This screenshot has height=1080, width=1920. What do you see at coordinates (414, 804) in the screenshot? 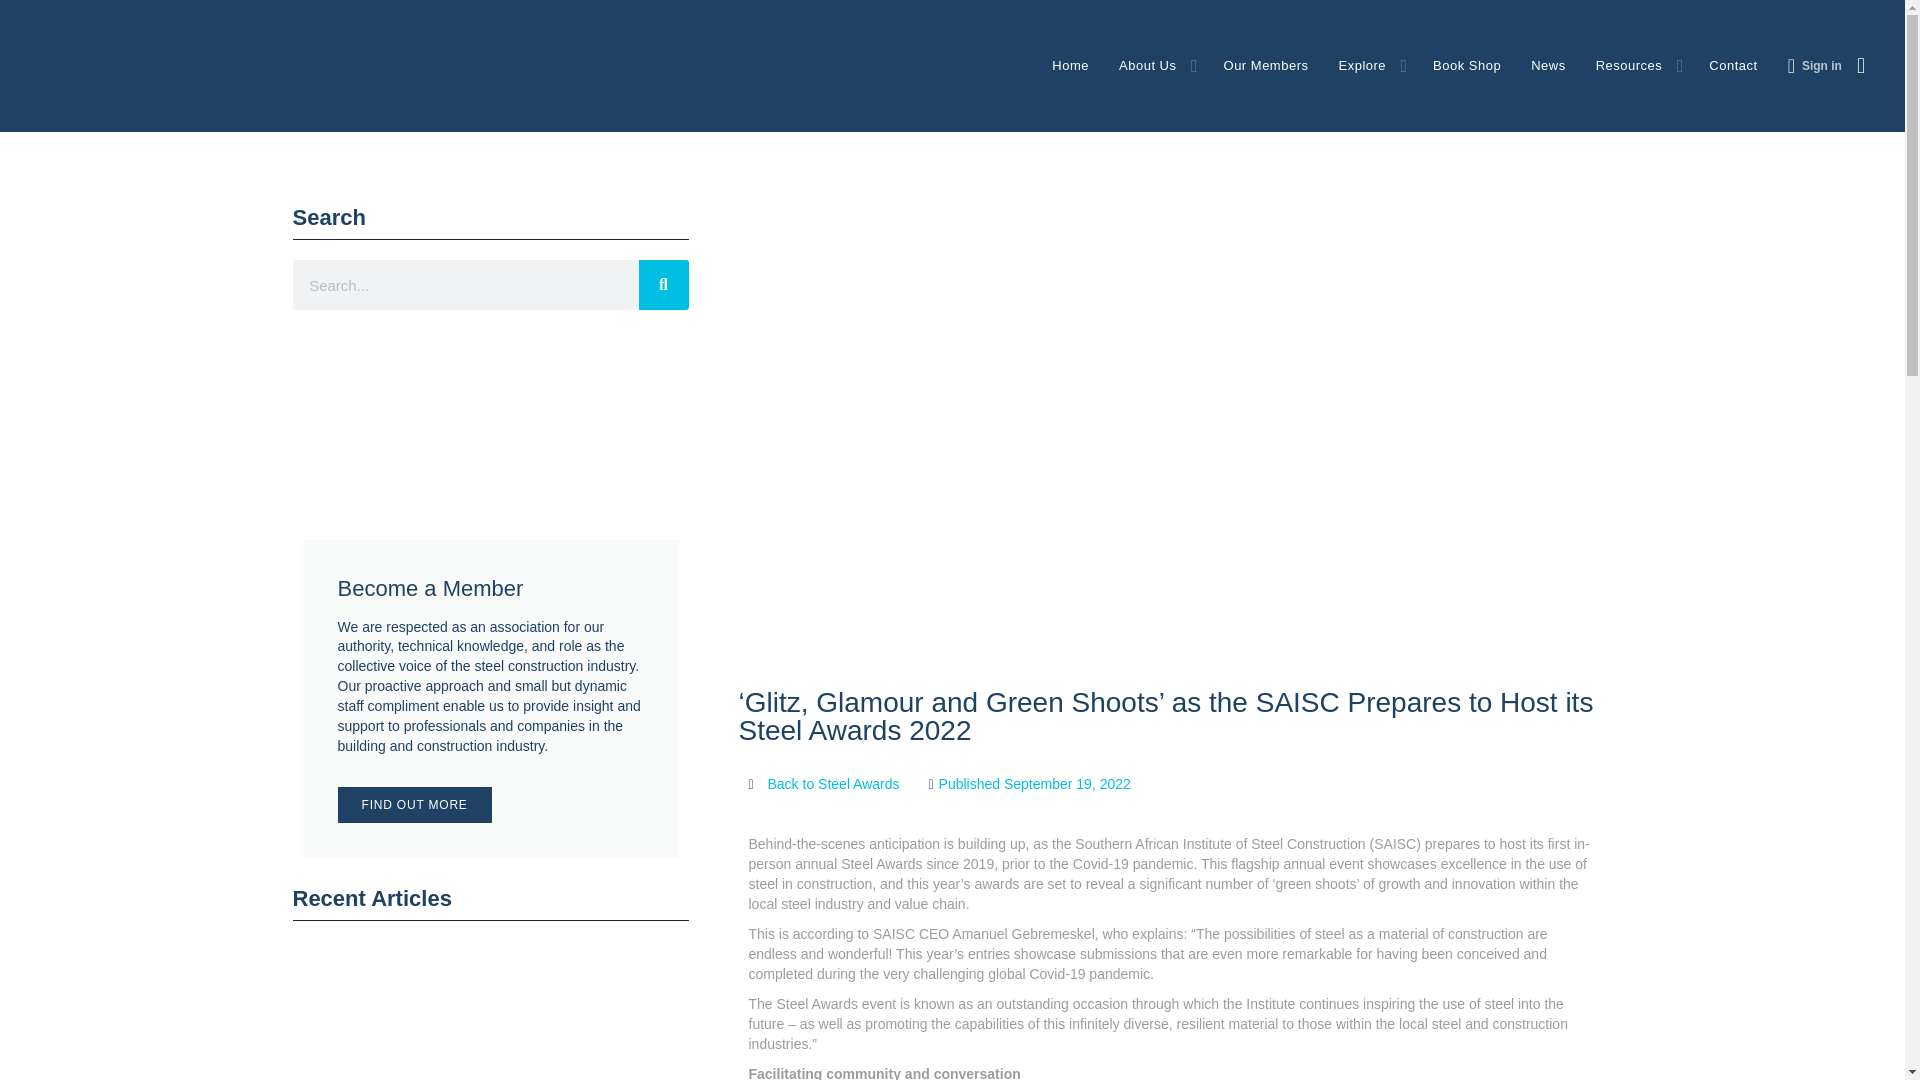
I see `FIND OUT MORE` at bounding box center [414, 804].